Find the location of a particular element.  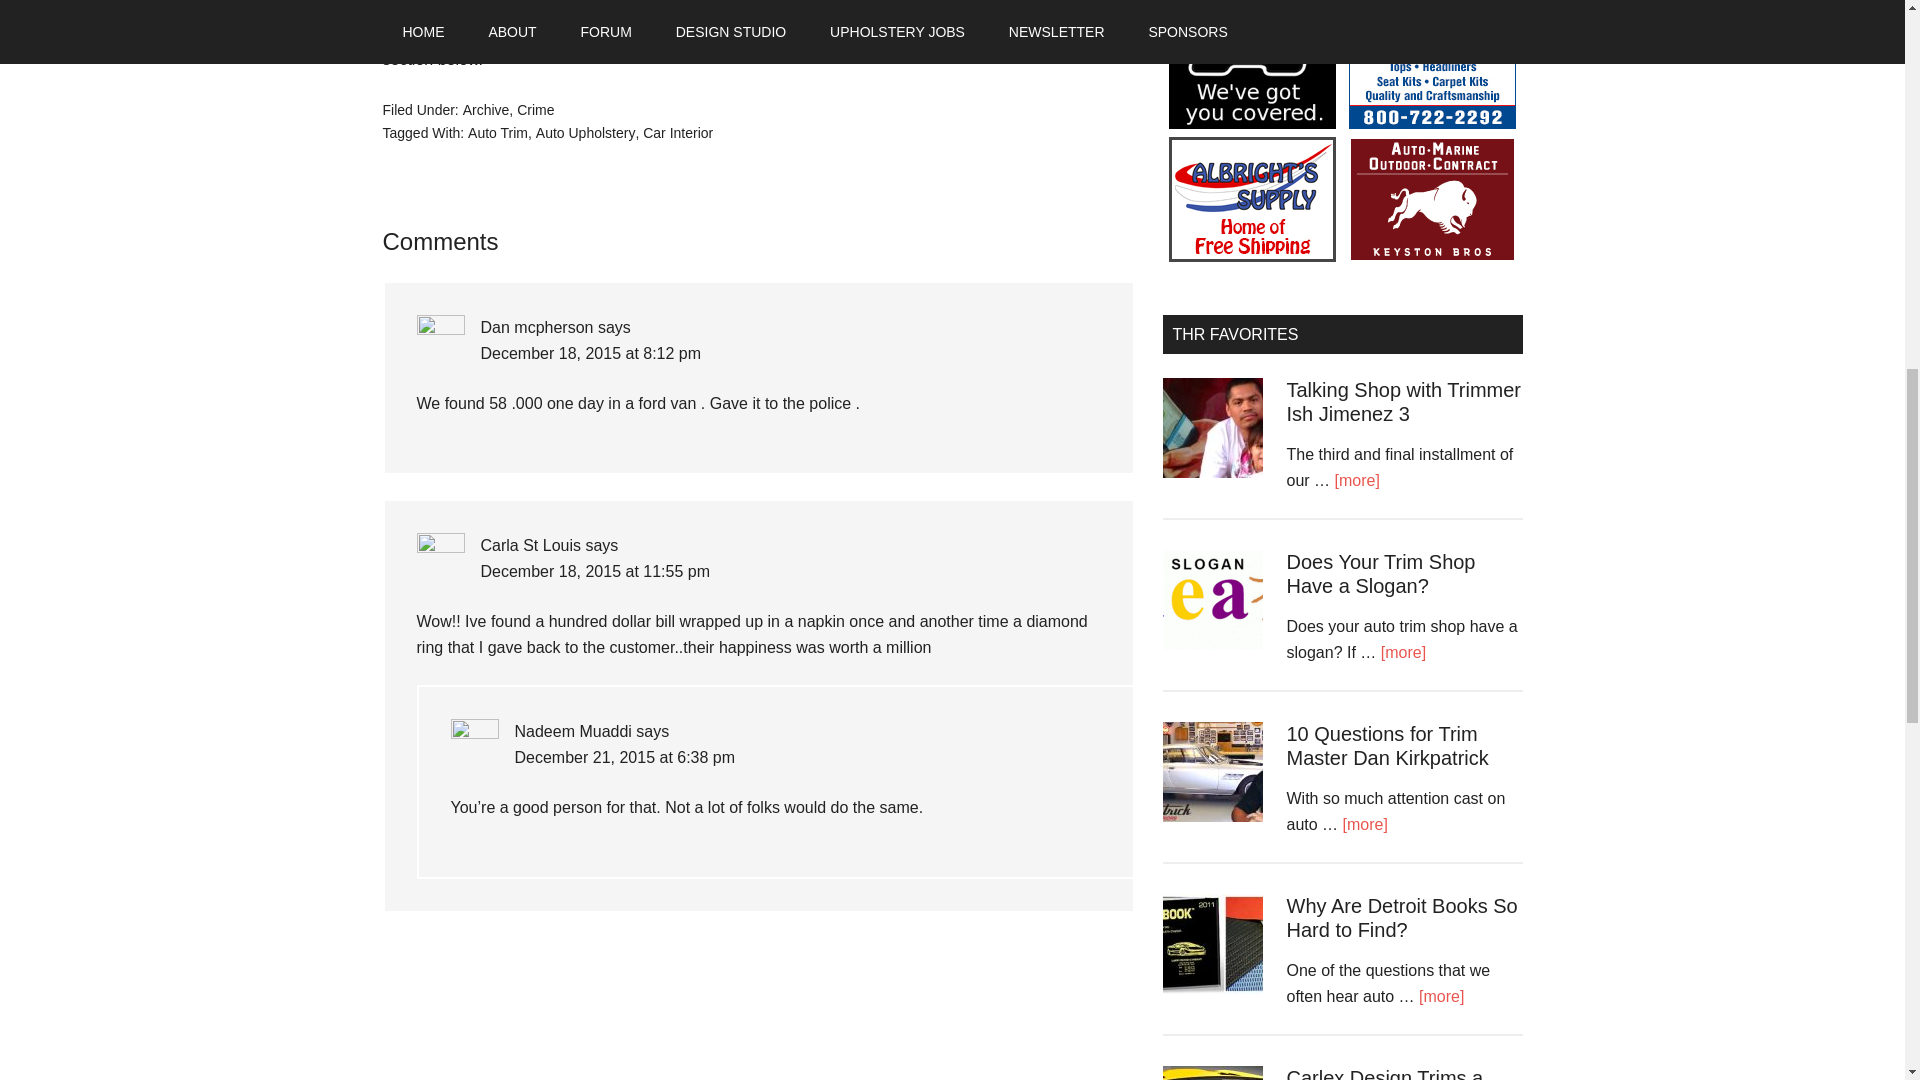

December 18, 2015 at 8:12 pm is located at coordinates (590, 352).